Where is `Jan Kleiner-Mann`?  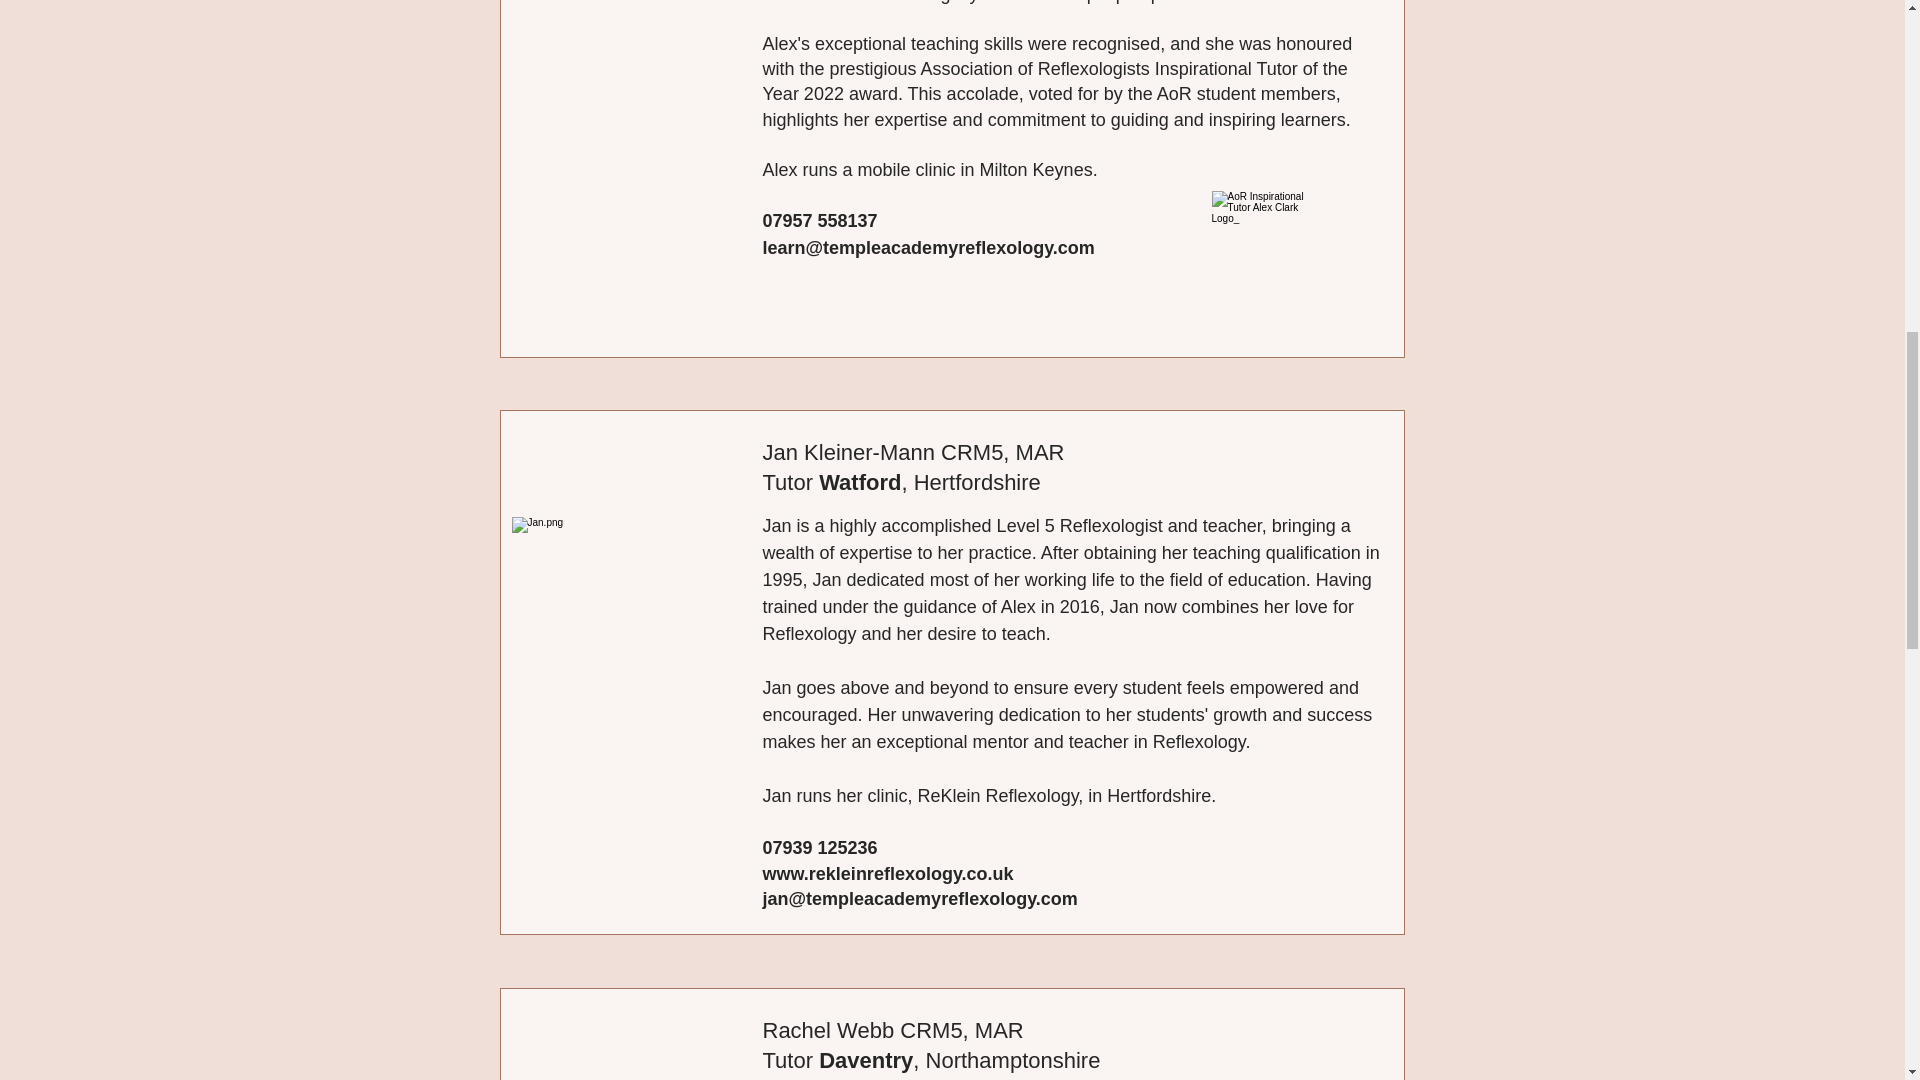 Jan Kleiner-Mann is located at coordinates (633, 626).